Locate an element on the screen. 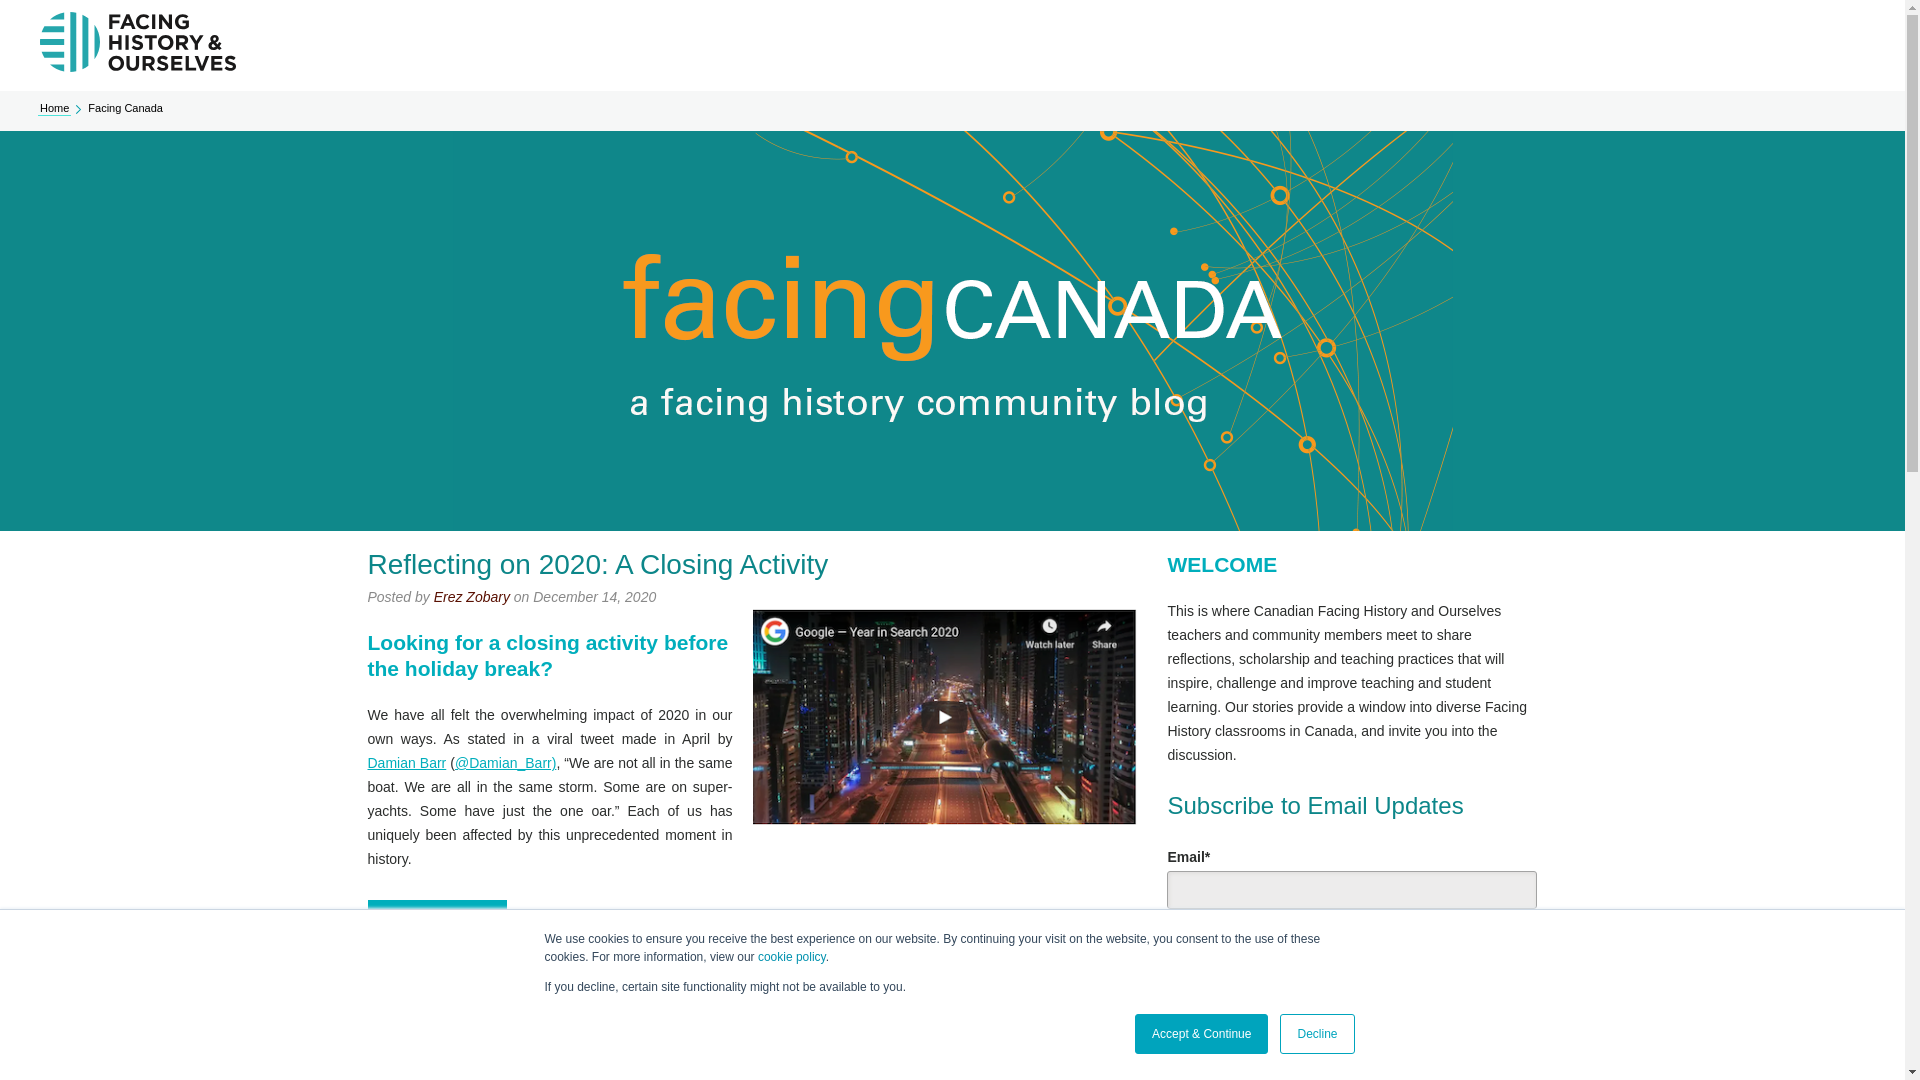 Image resolution: width=1920 pixels, height=1080 pixels. instant is located at coordinates (1178, 944).